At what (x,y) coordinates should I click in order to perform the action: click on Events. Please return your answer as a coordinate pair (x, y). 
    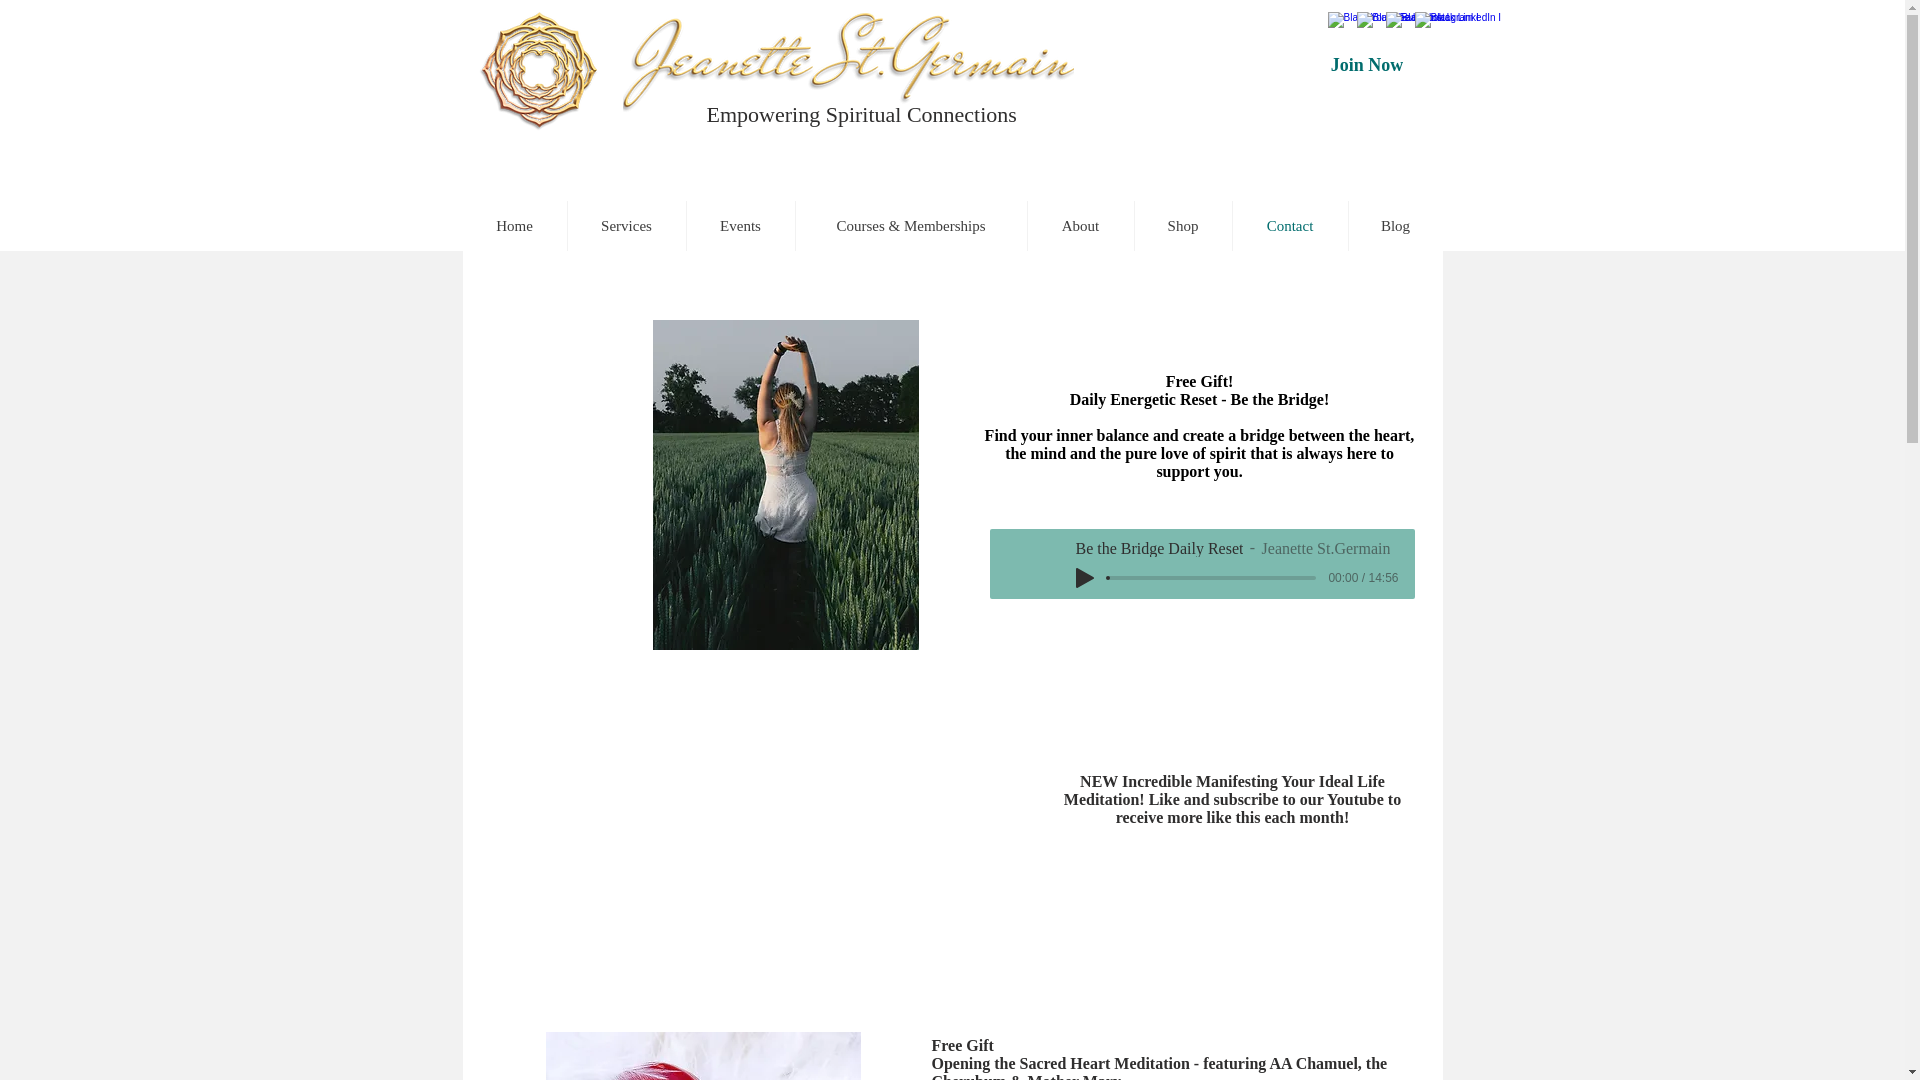
    Looking at the image, I should click on (740, 225).